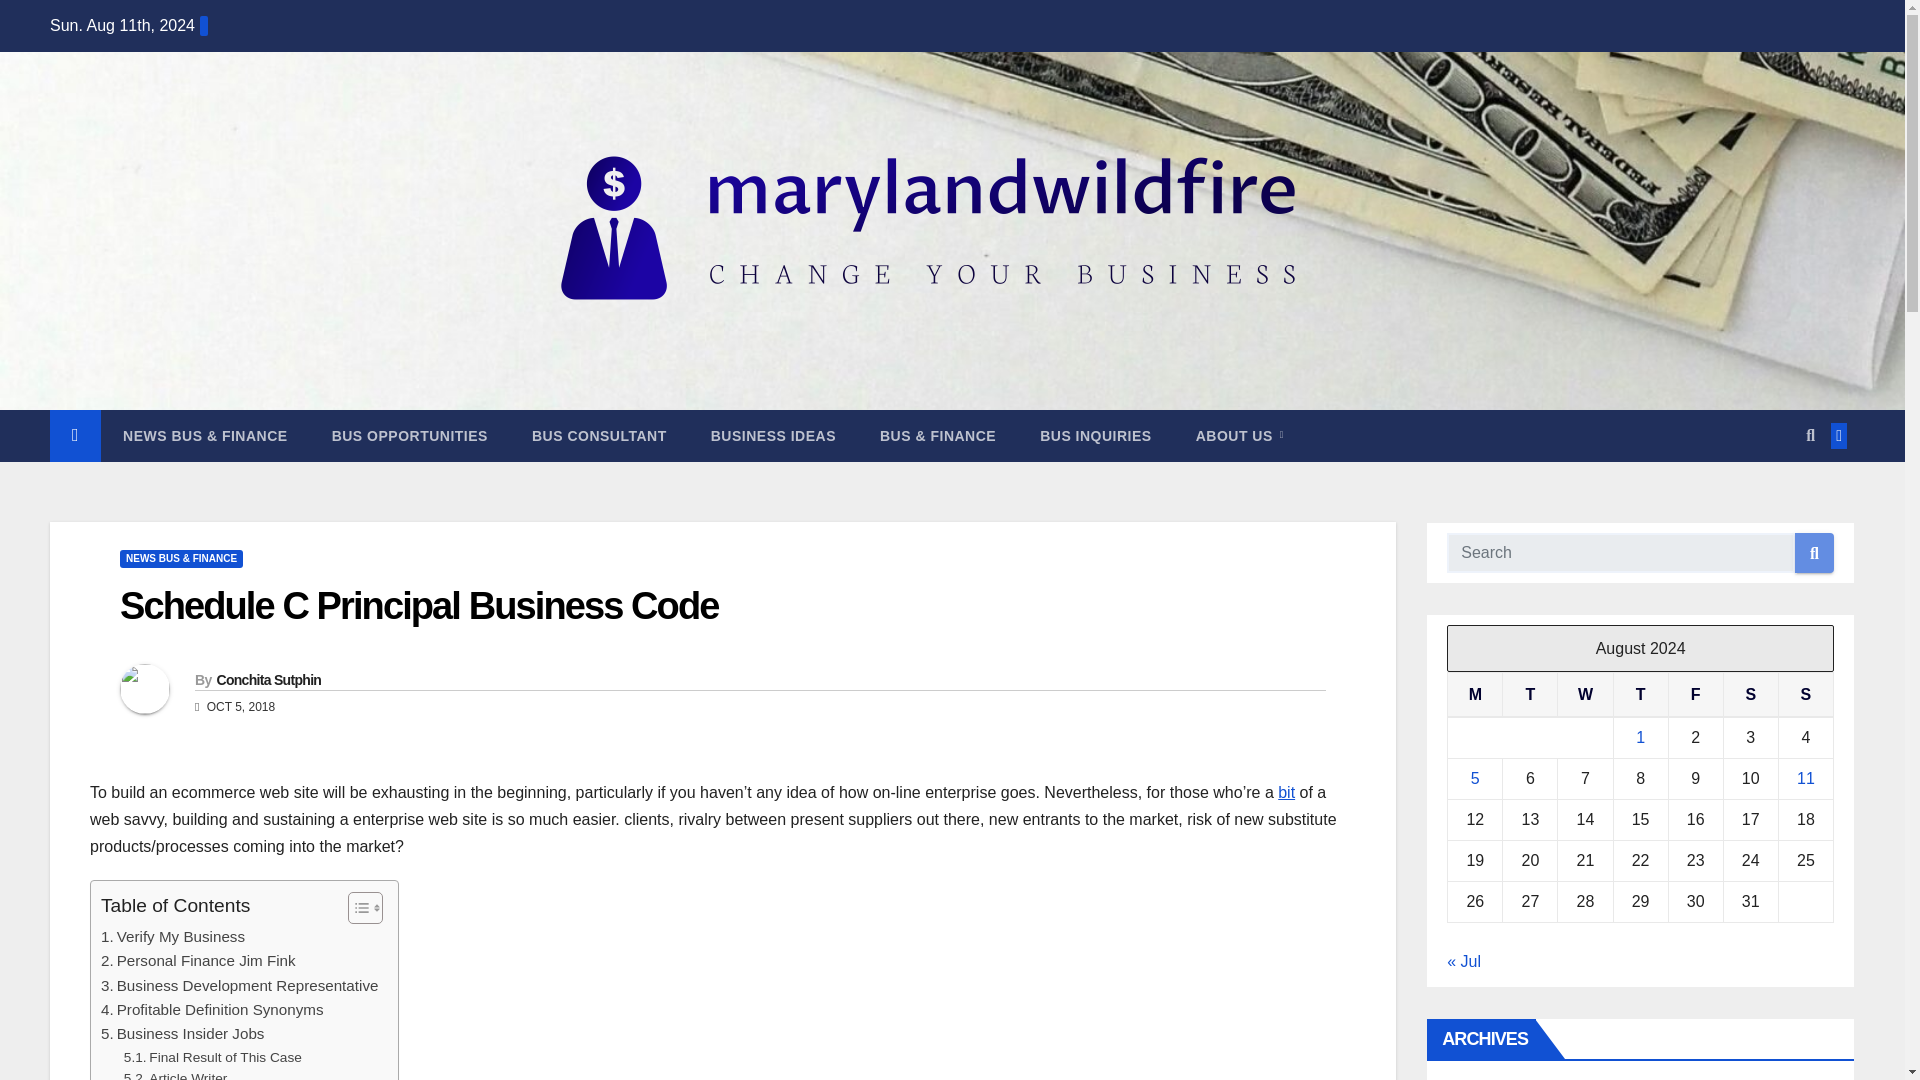 The image size is (1920, 1080). What do you see at coordinates (1239, 436) in the screenshot?
I see `ABOUT US` at bounding box center [1239, 436].